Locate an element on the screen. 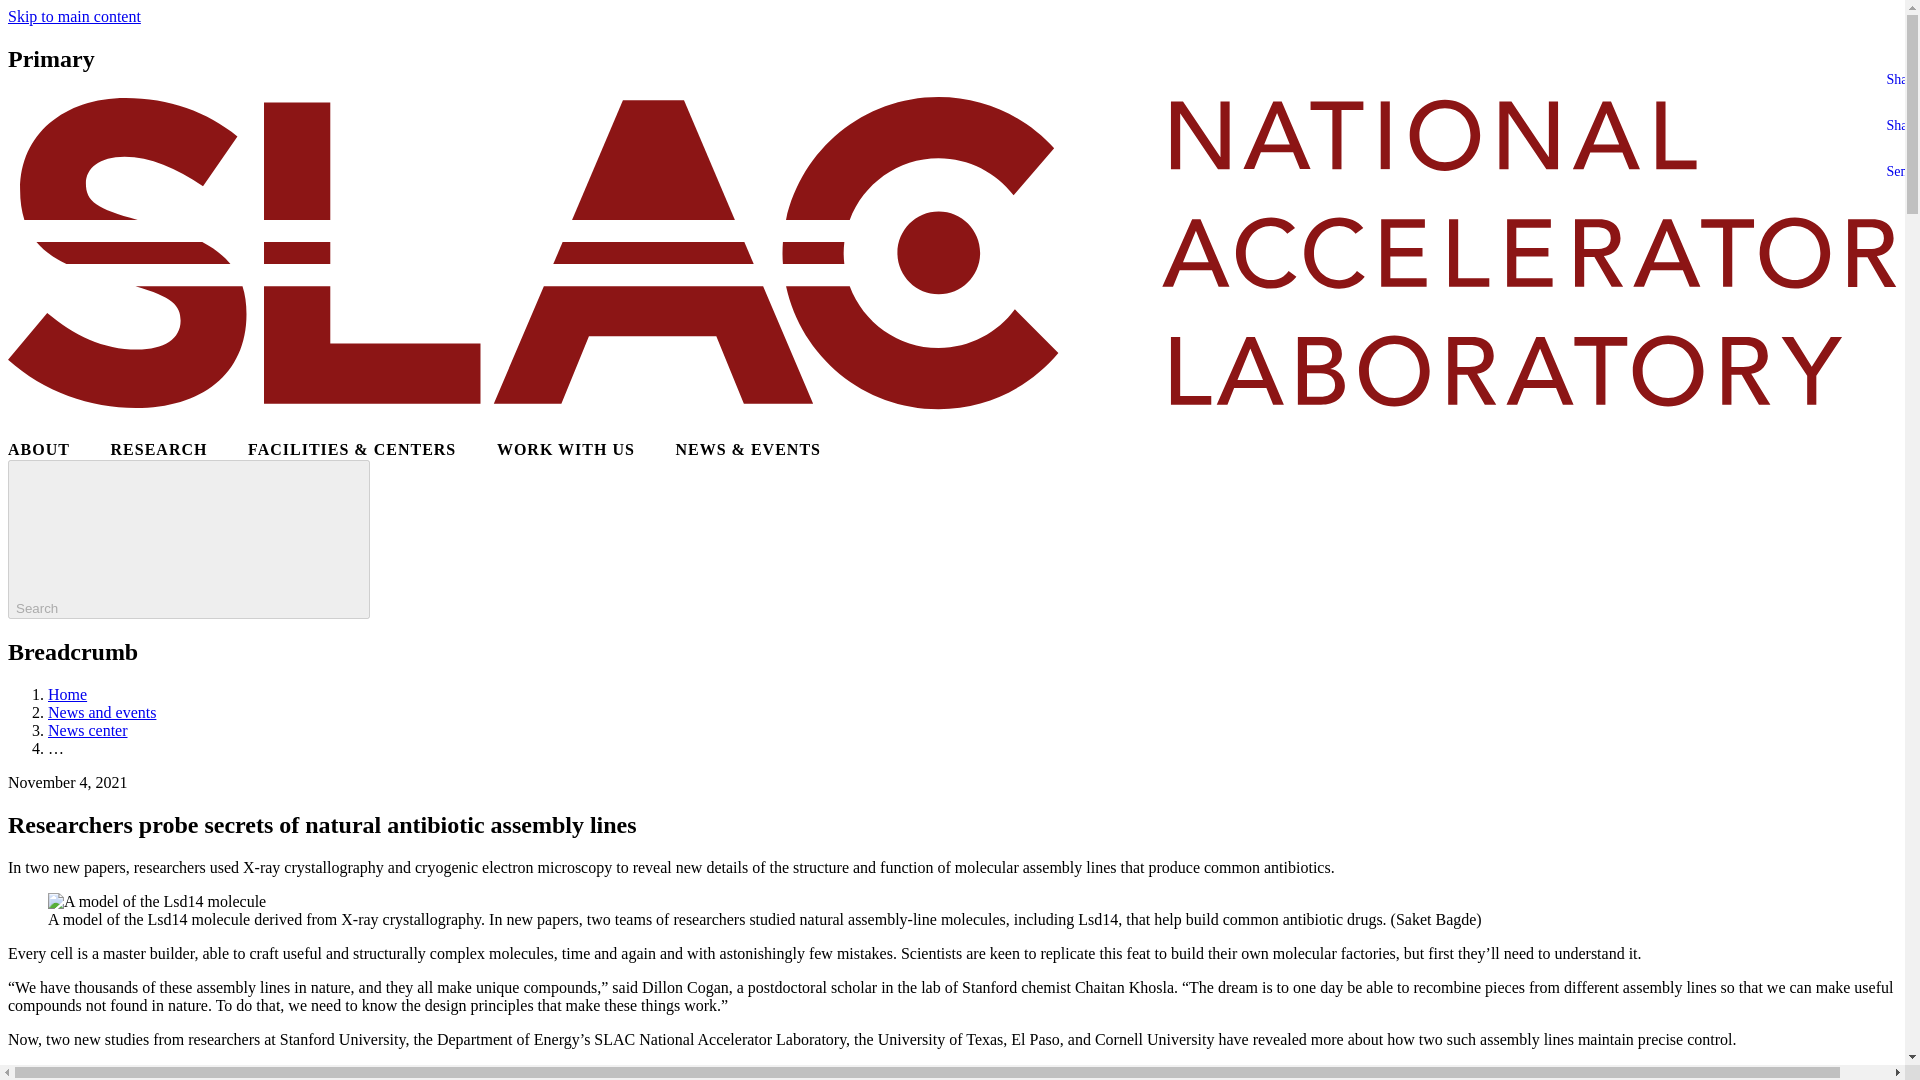 Image resolution: width=1920 pixels, height=1080 pixels. RESEARCH is located at coordinates (159, 450).